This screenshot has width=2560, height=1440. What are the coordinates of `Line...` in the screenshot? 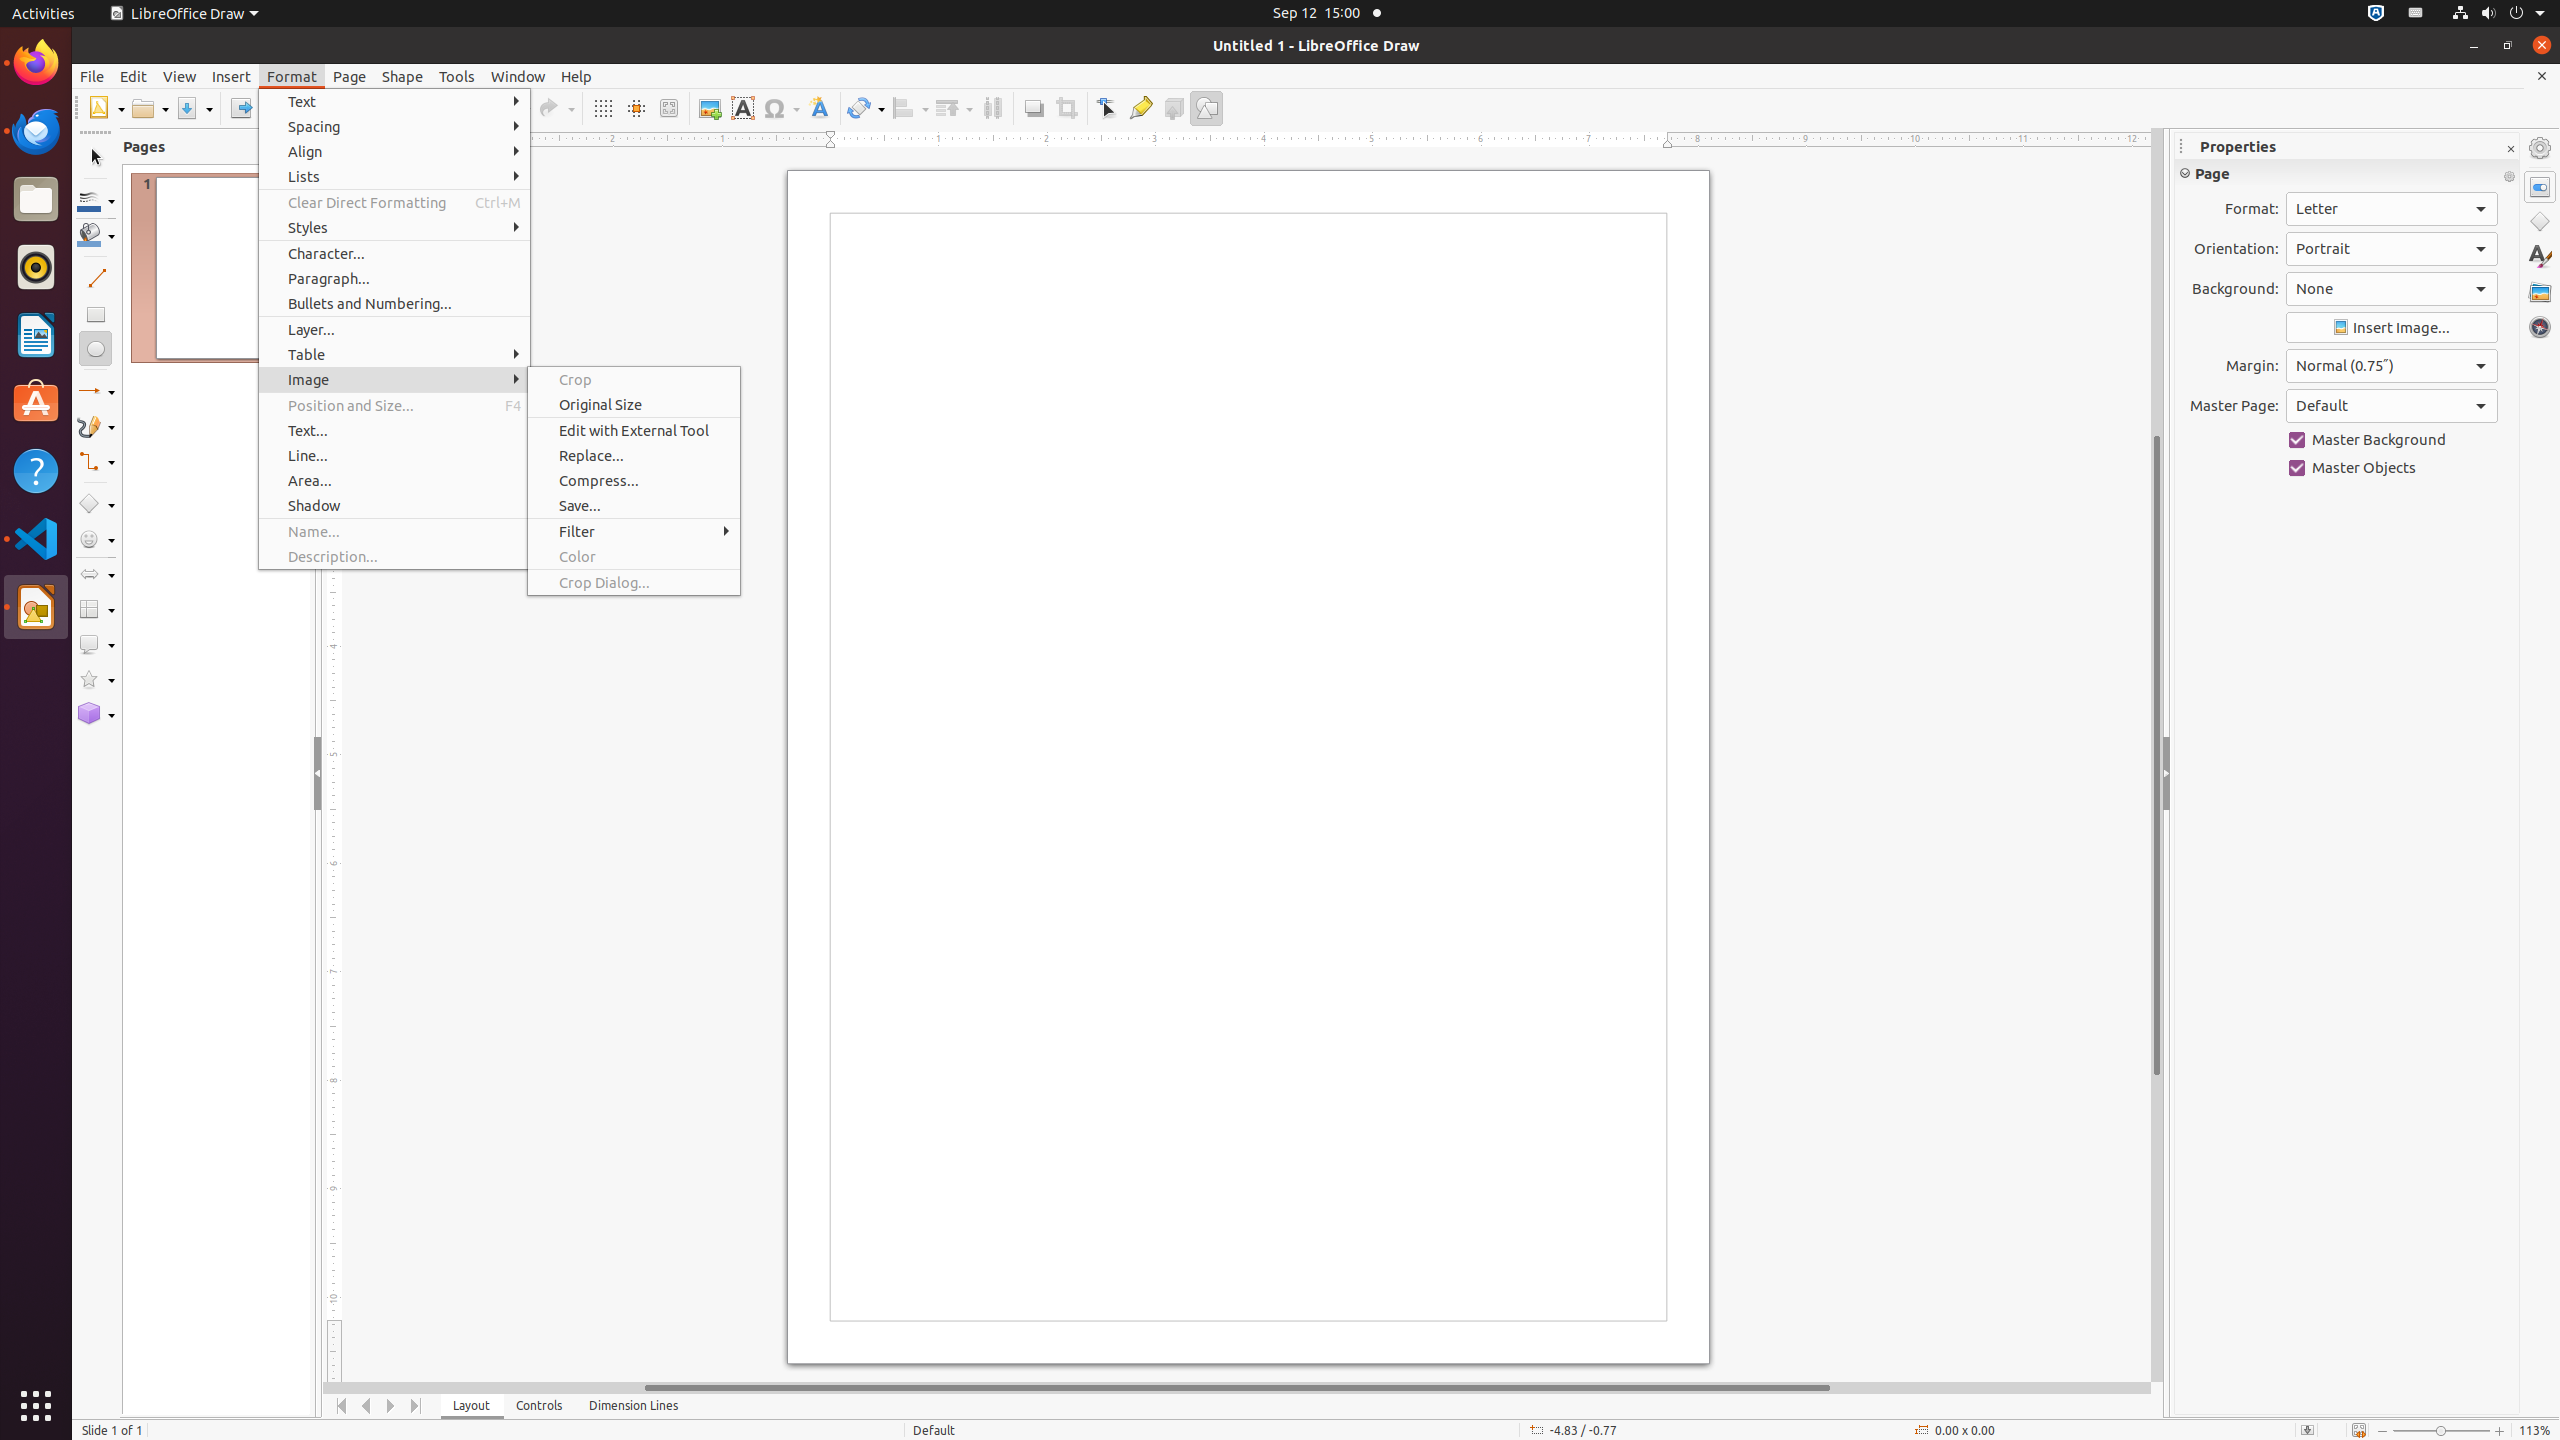 It's located at (394, 456).